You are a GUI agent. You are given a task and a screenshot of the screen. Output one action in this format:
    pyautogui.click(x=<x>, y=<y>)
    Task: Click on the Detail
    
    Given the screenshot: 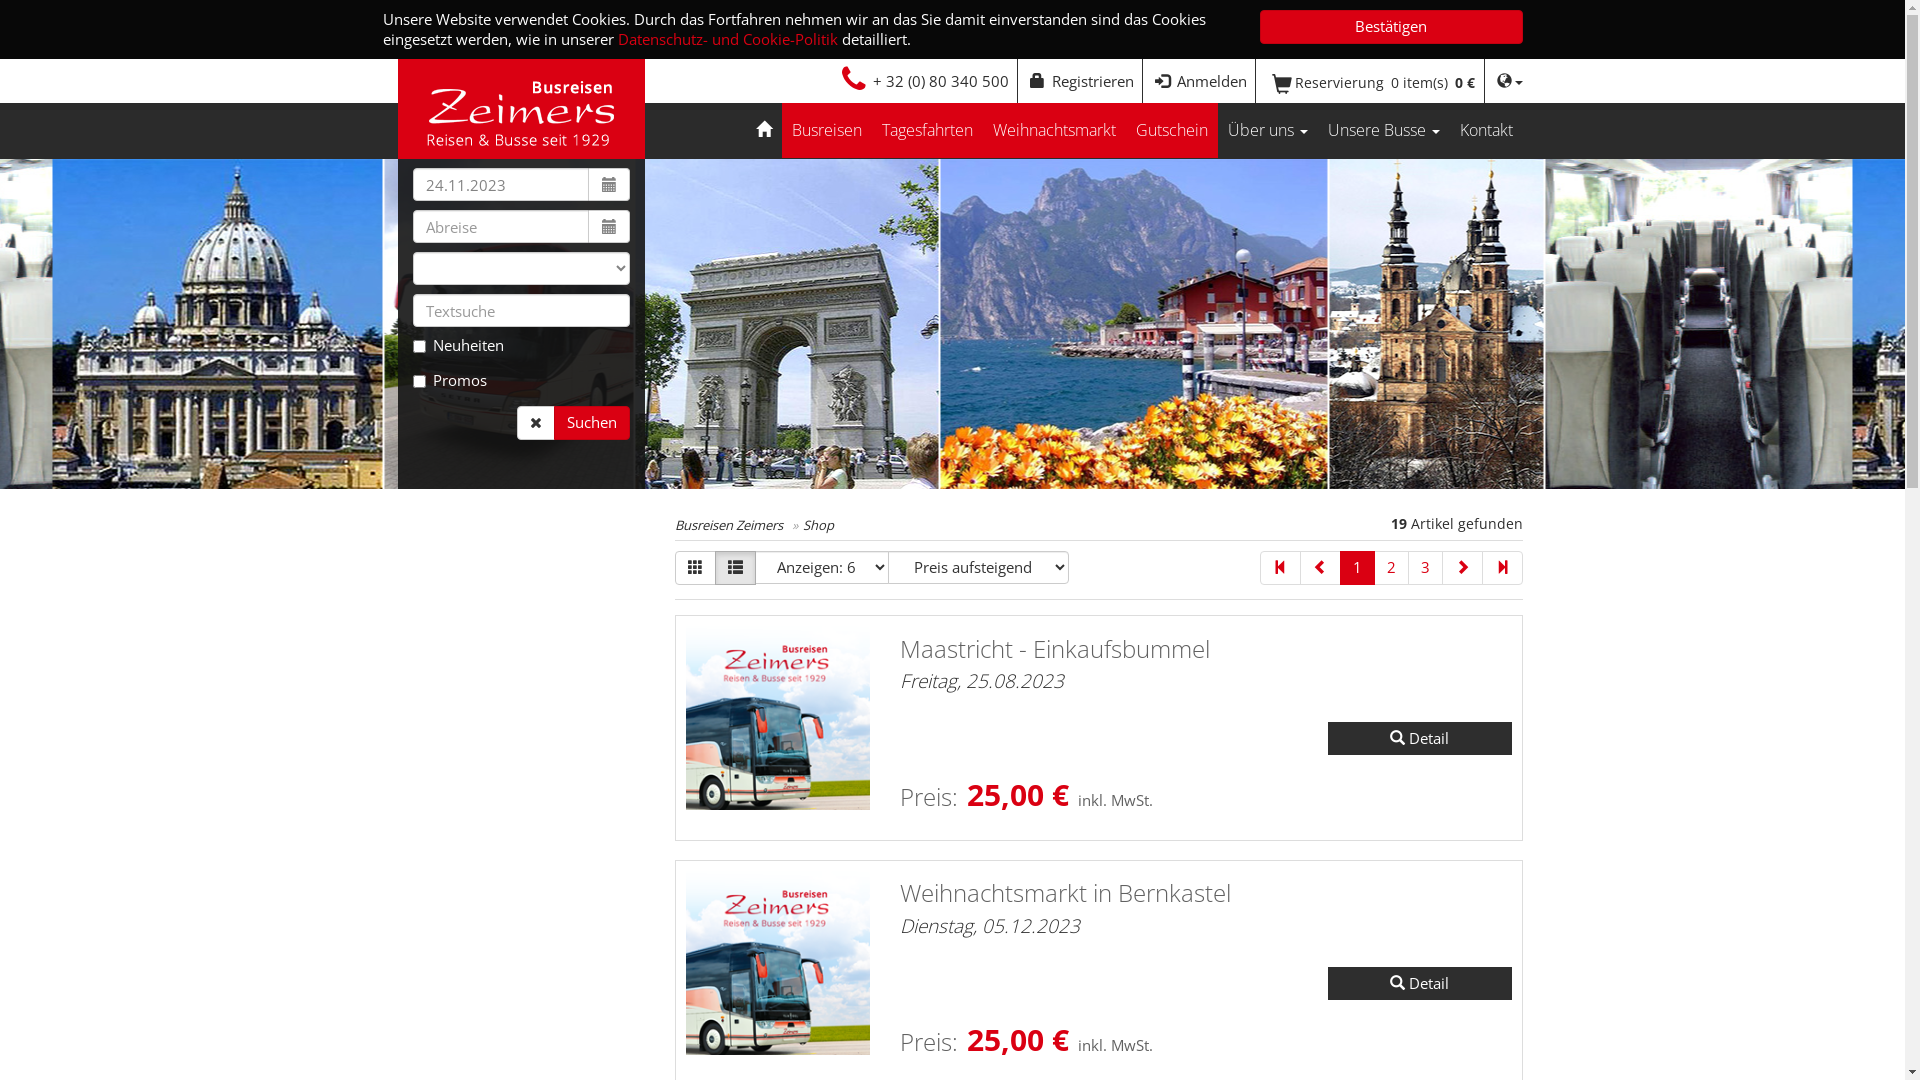 What is the action you would take?
    pyautogui.click(x=1420, y=984)
    